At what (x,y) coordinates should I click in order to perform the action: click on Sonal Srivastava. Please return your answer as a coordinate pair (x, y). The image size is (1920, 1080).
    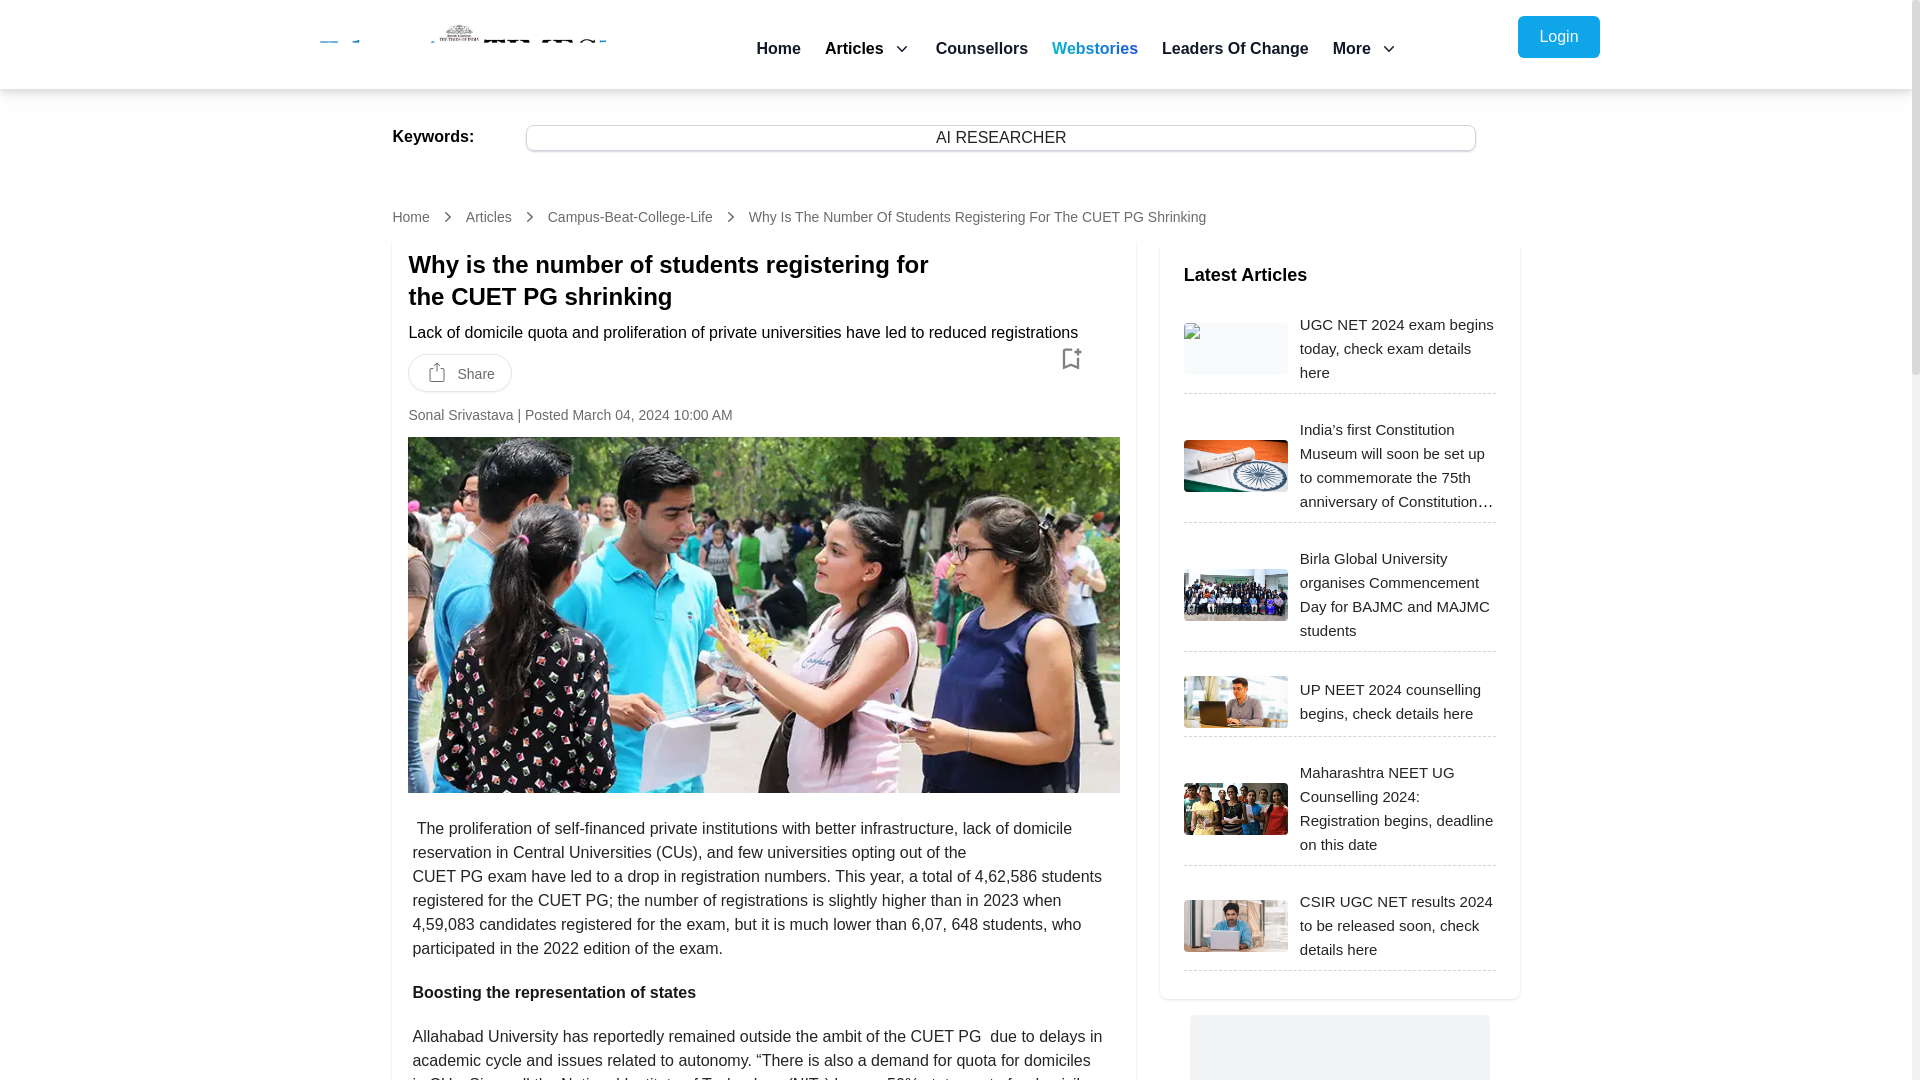
    Looking at the image, I should click on (460, 415).